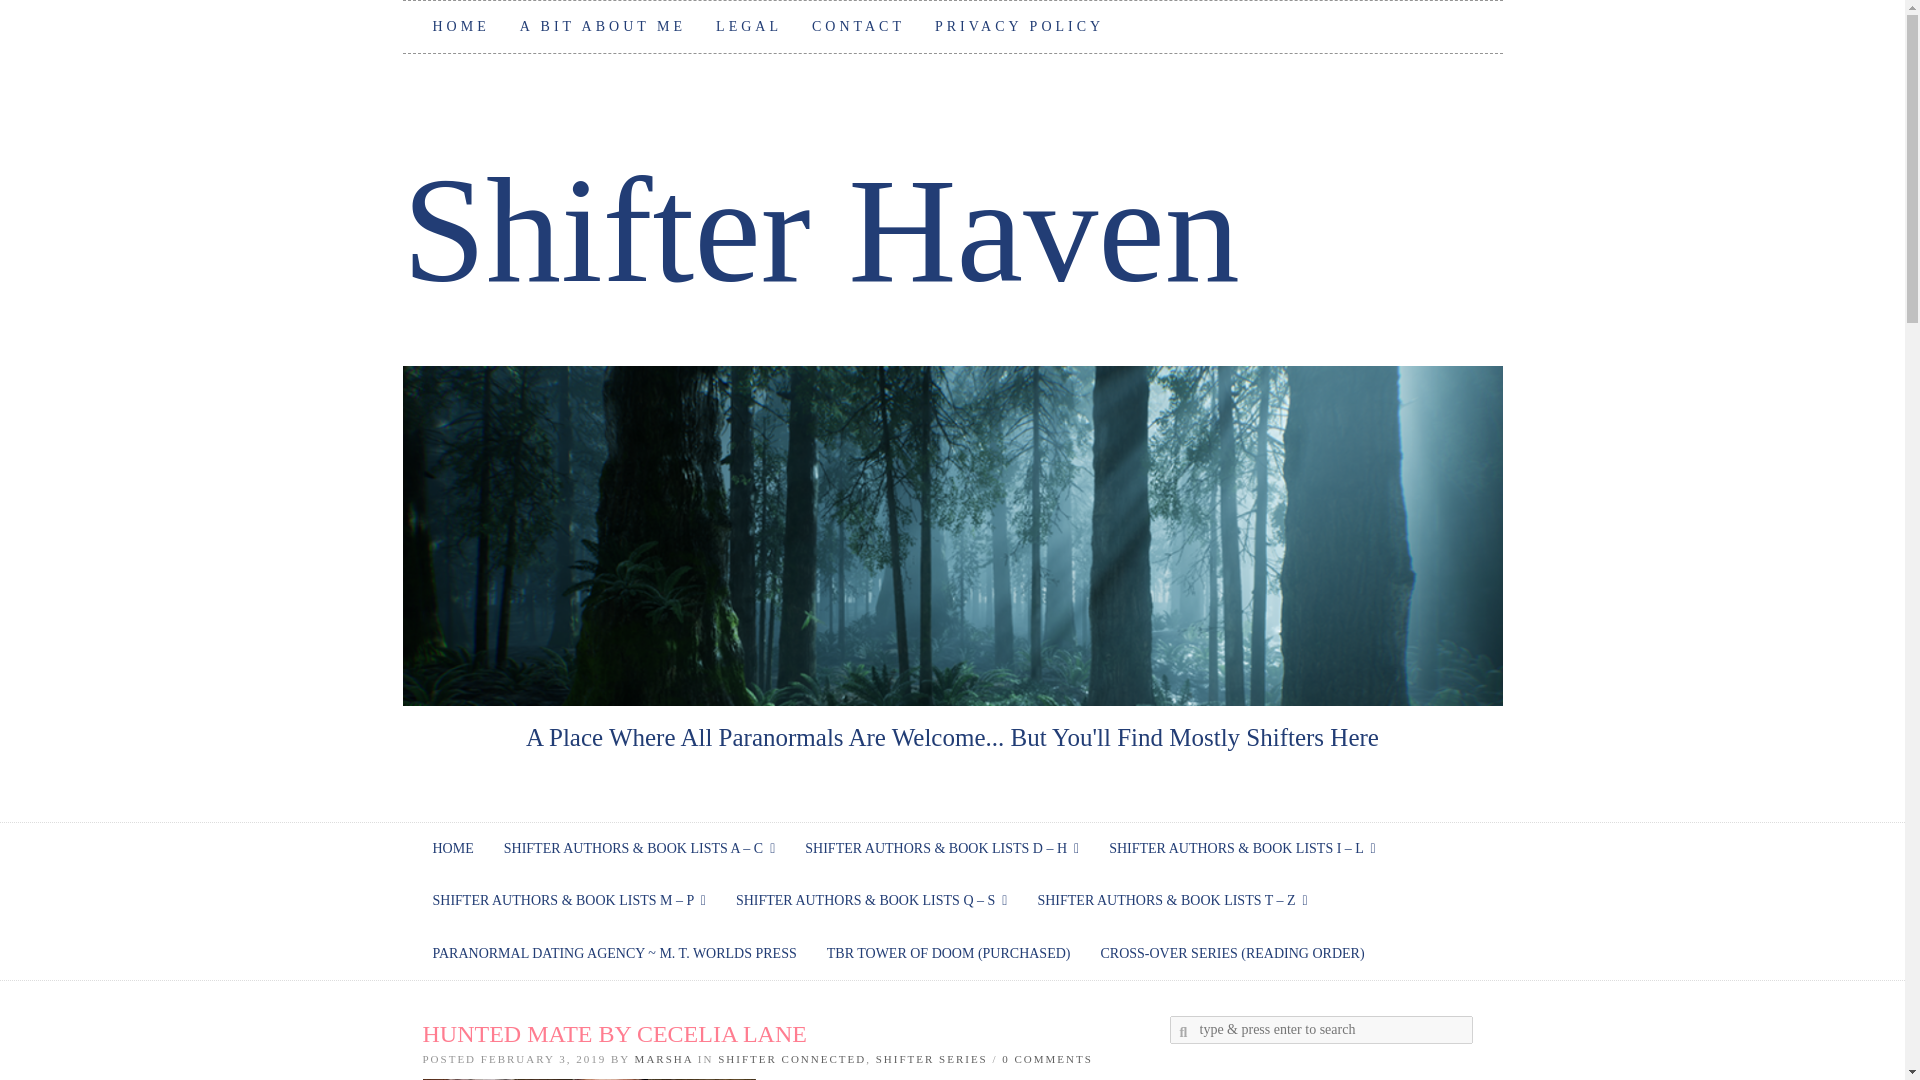 The height and width of the screenshot is (1080, 1920). What do you see at coordinates (932, 1058) in the screenshot?
I see `View all posts in Shifter Series` at bounding box center [932, 1058].